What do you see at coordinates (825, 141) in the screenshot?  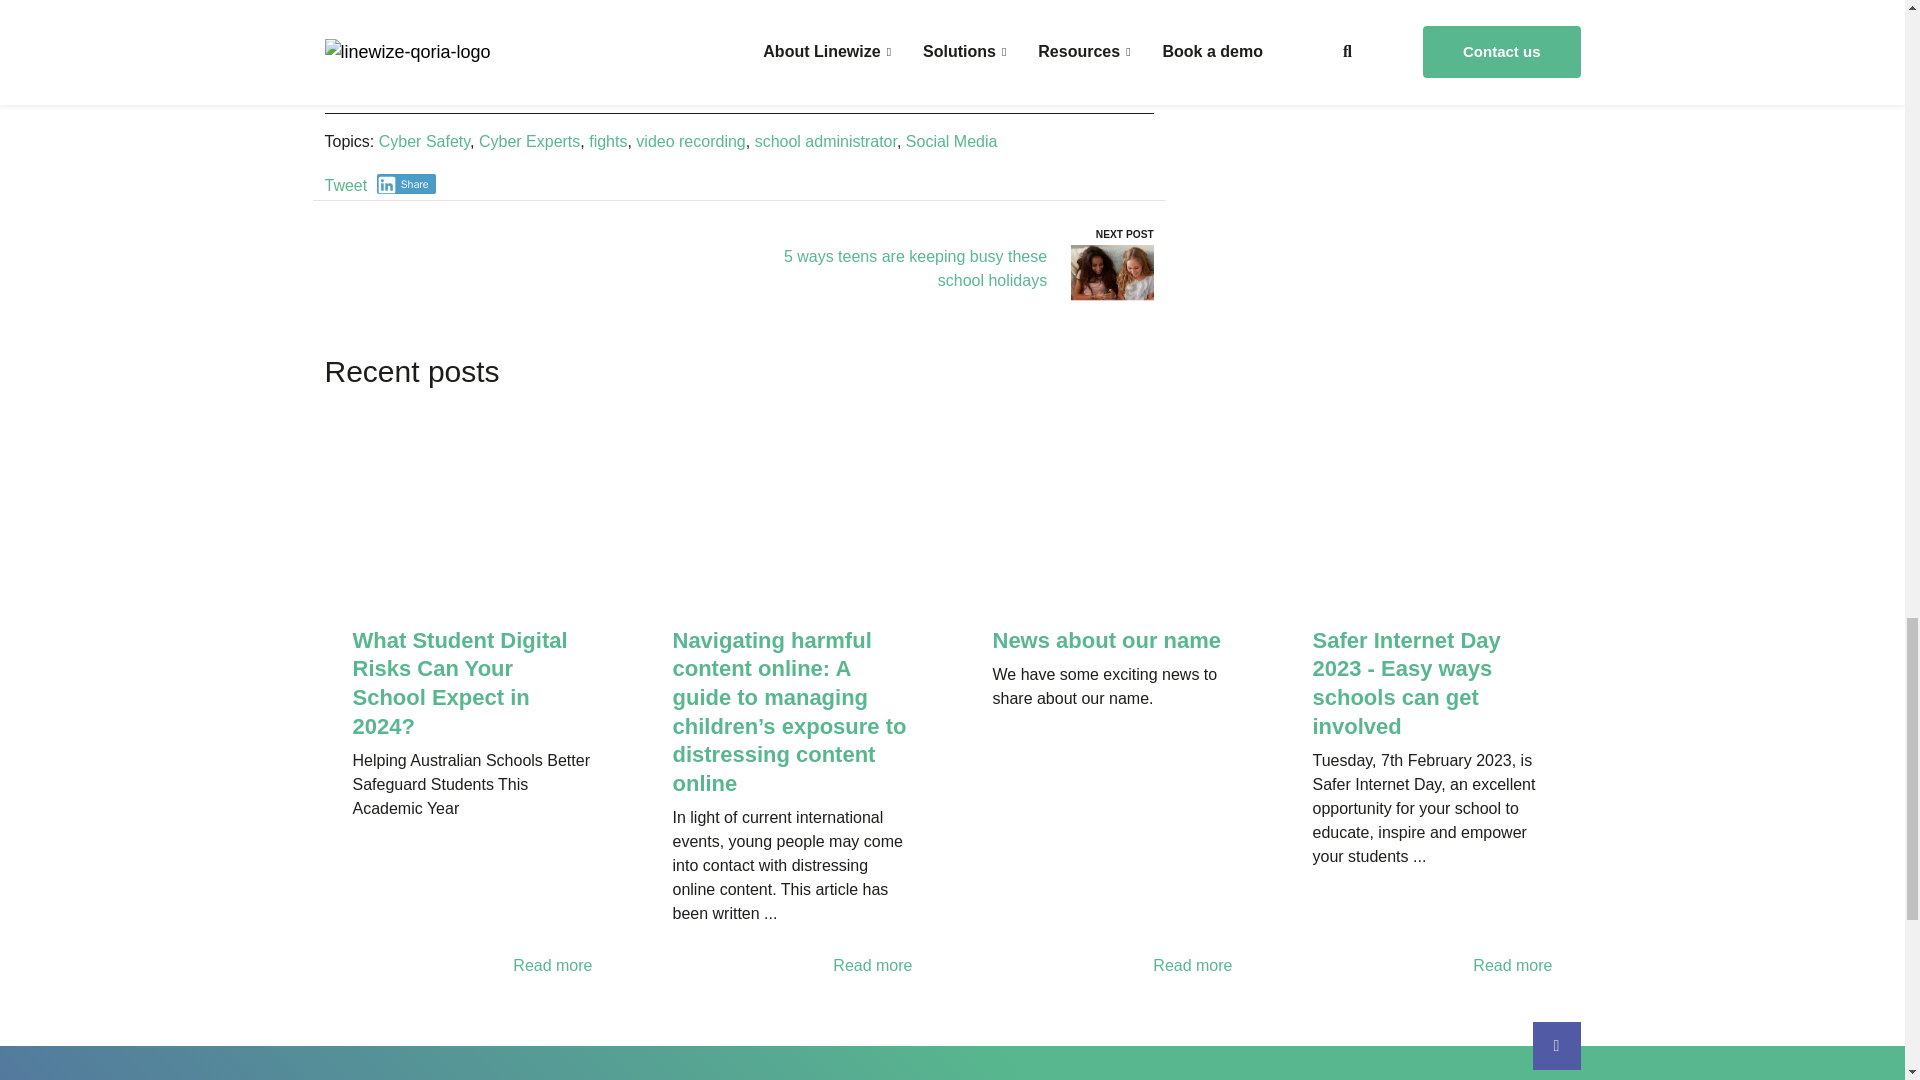 I see `school administrator` at bounding box center [825, 141].